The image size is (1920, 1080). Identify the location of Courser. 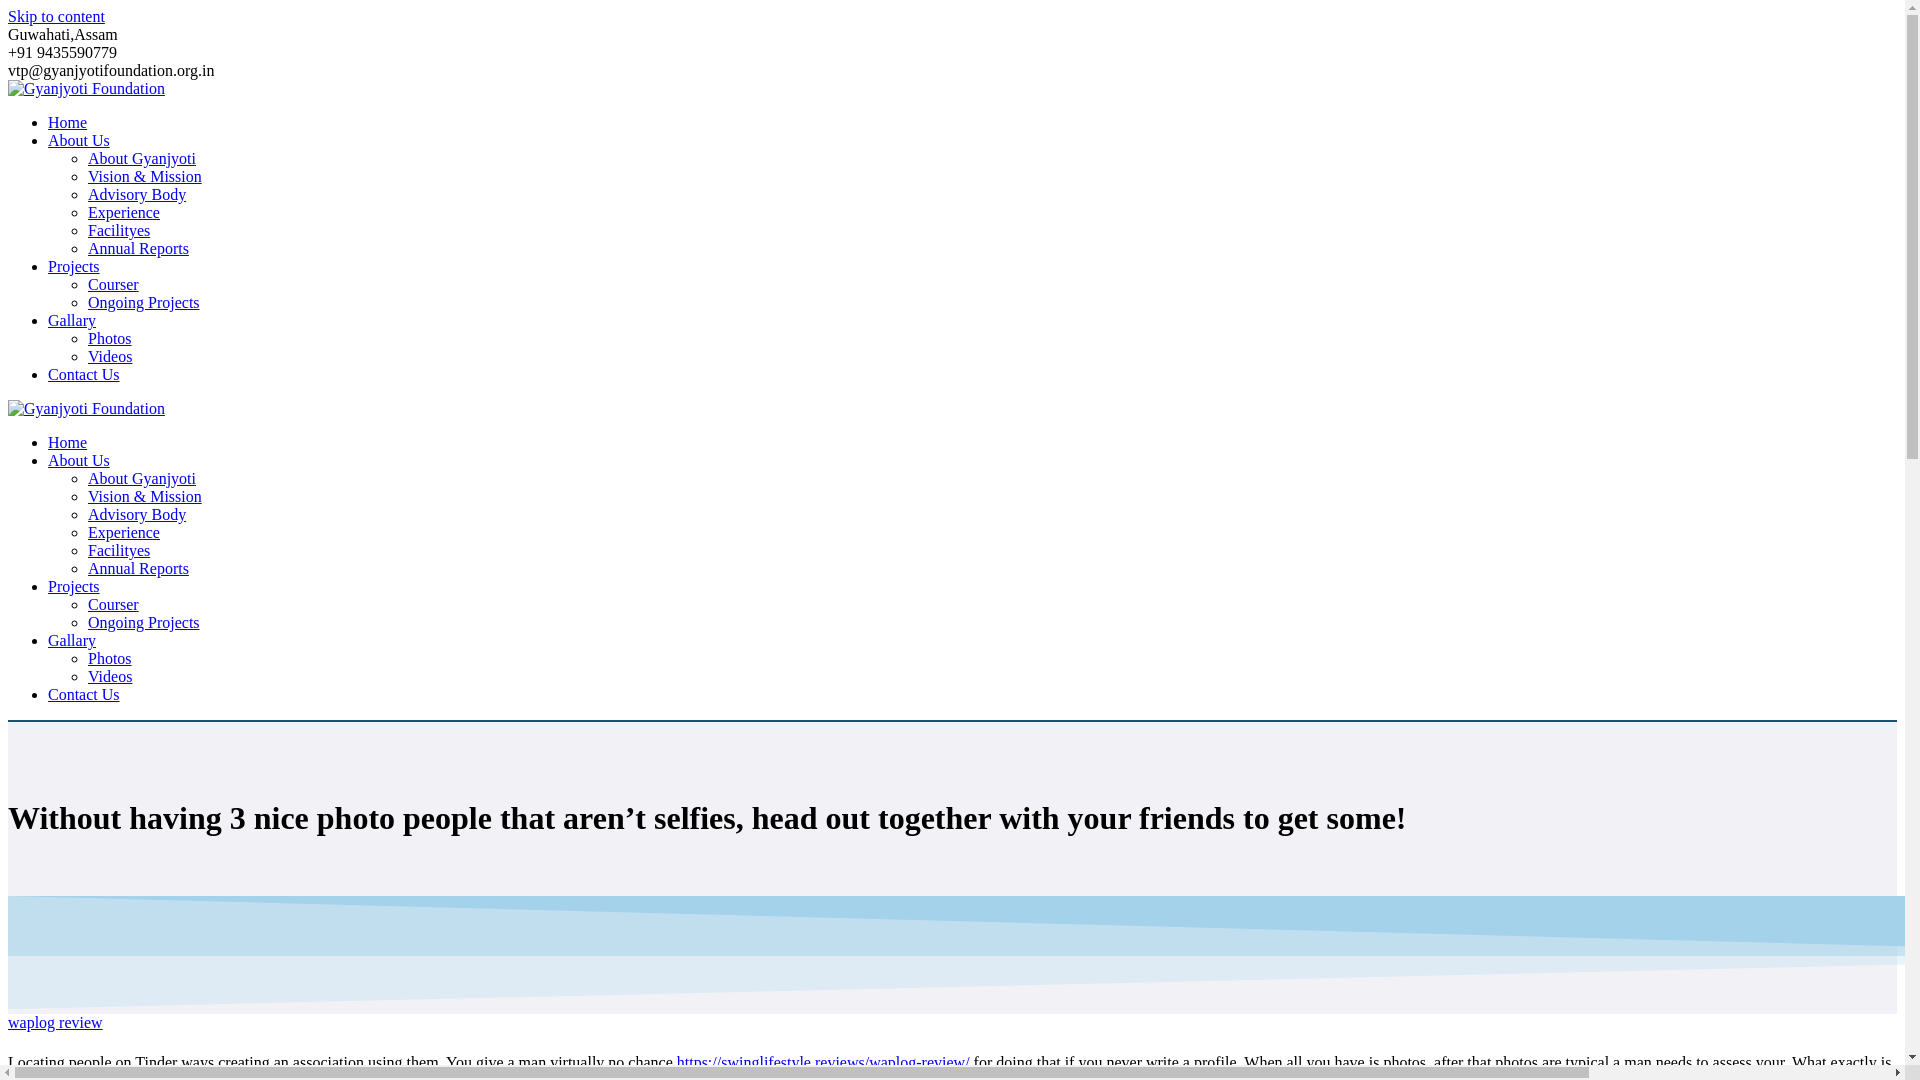
(113, 284).